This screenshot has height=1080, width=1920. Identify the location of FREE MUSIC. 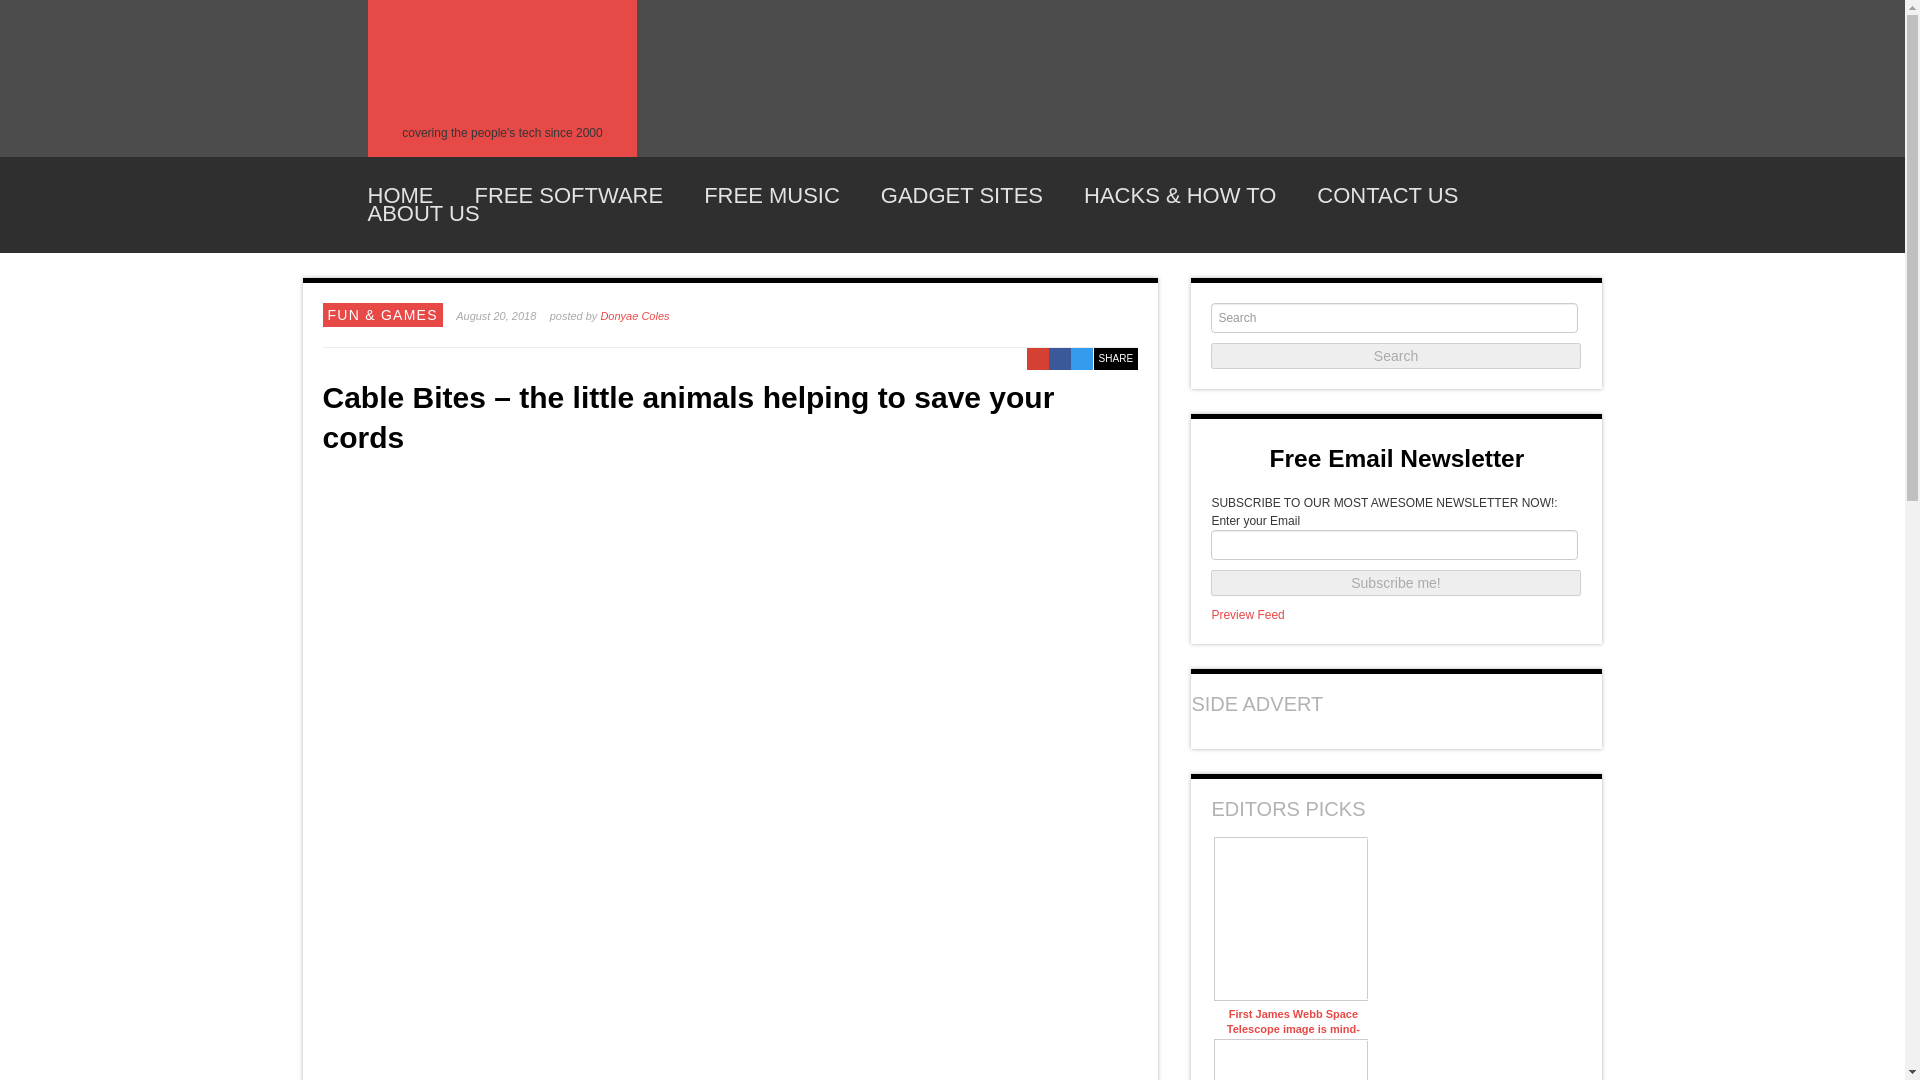
(772, 196).